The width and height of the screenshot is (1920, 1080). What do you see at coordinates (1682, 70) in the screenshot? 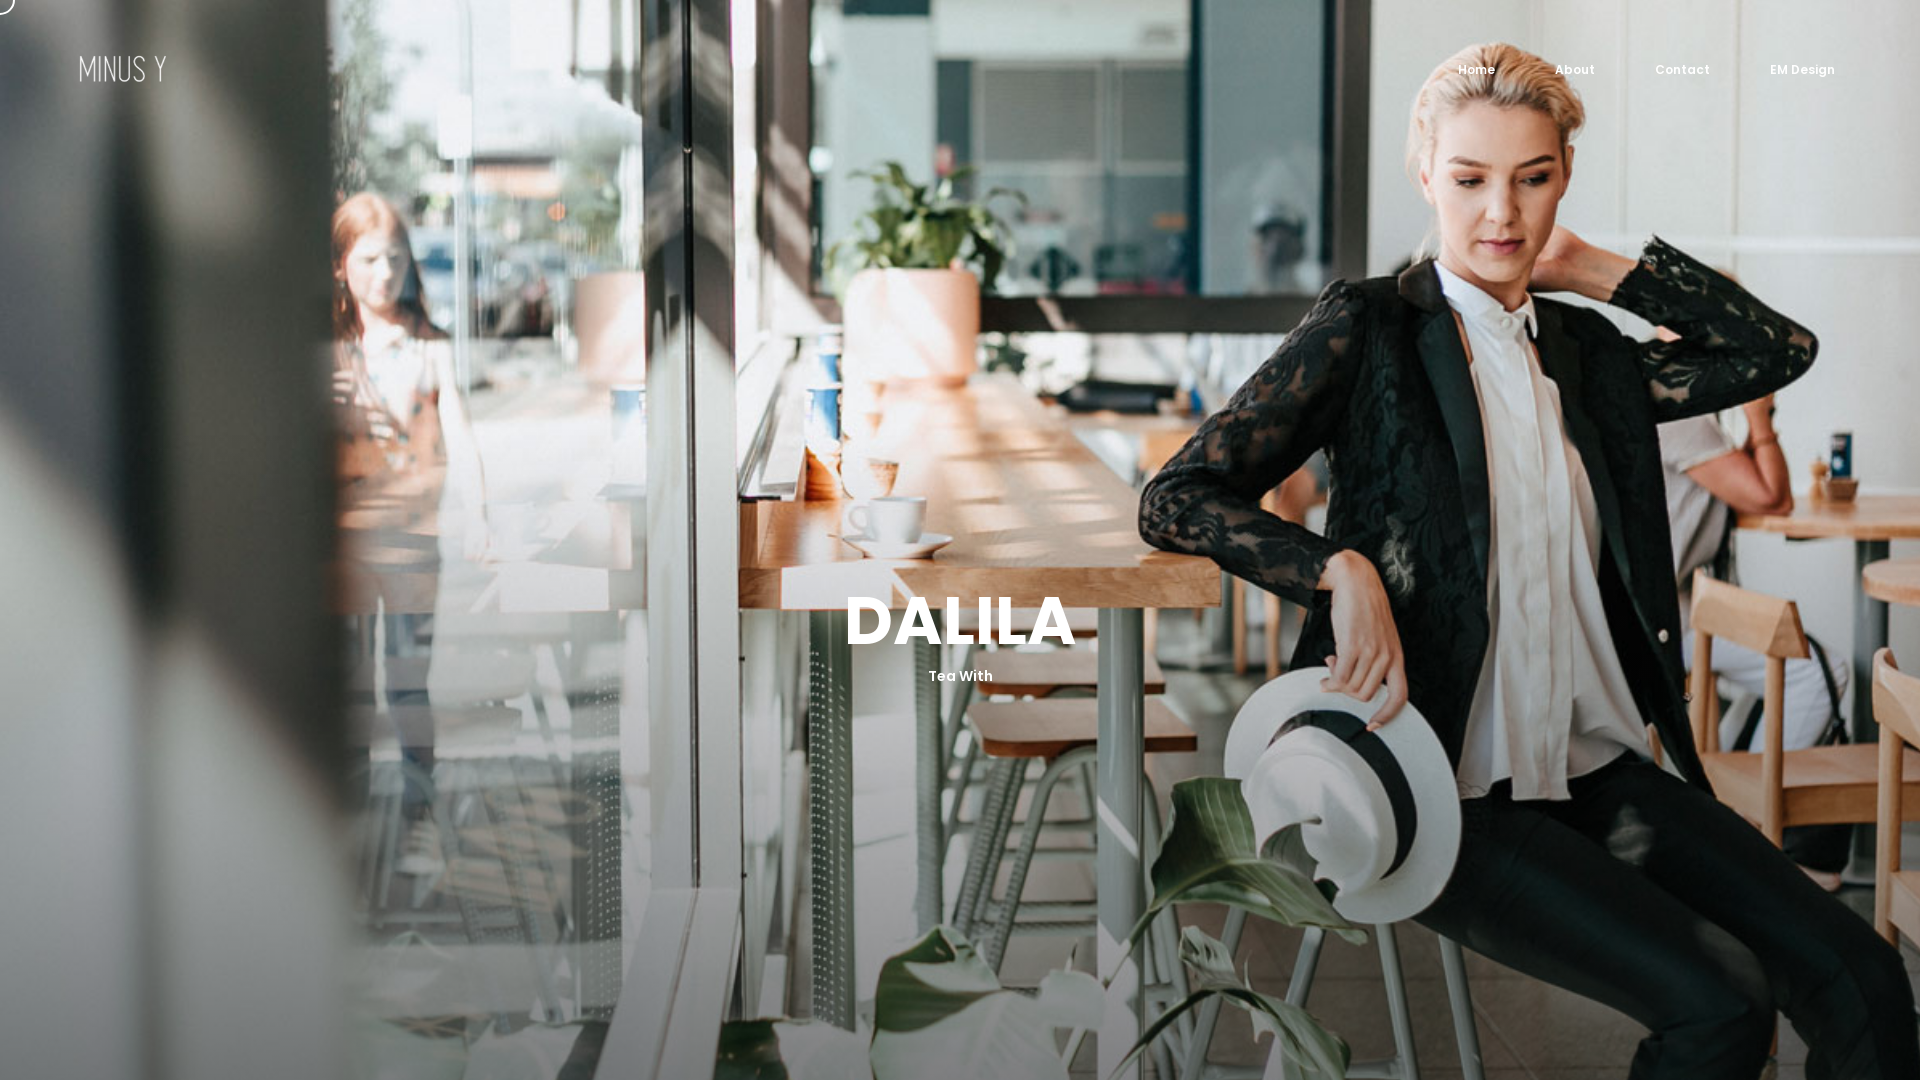
I see `Contact` at bounding box center [1682, 70].